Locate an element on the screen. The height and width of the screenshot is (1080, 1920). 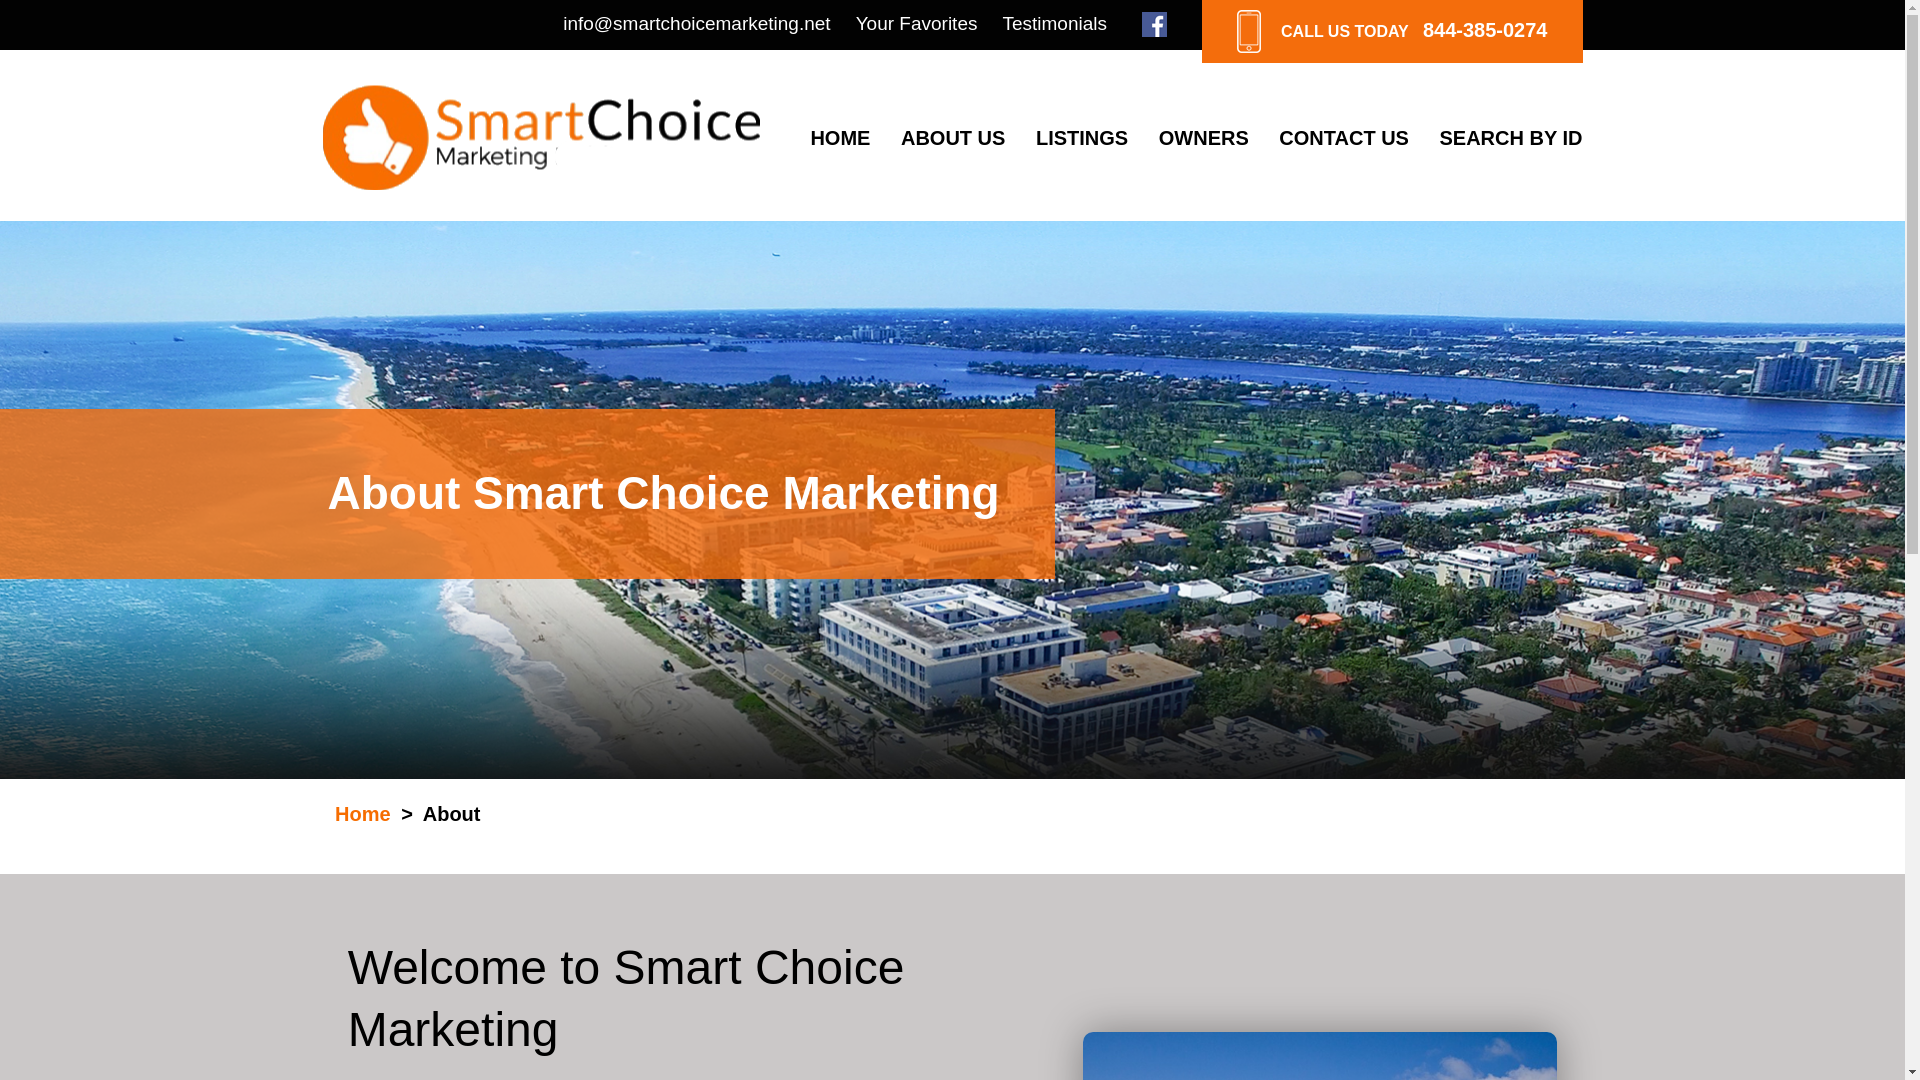
SEARCH BY ID is located at coordinates (1511, 138).